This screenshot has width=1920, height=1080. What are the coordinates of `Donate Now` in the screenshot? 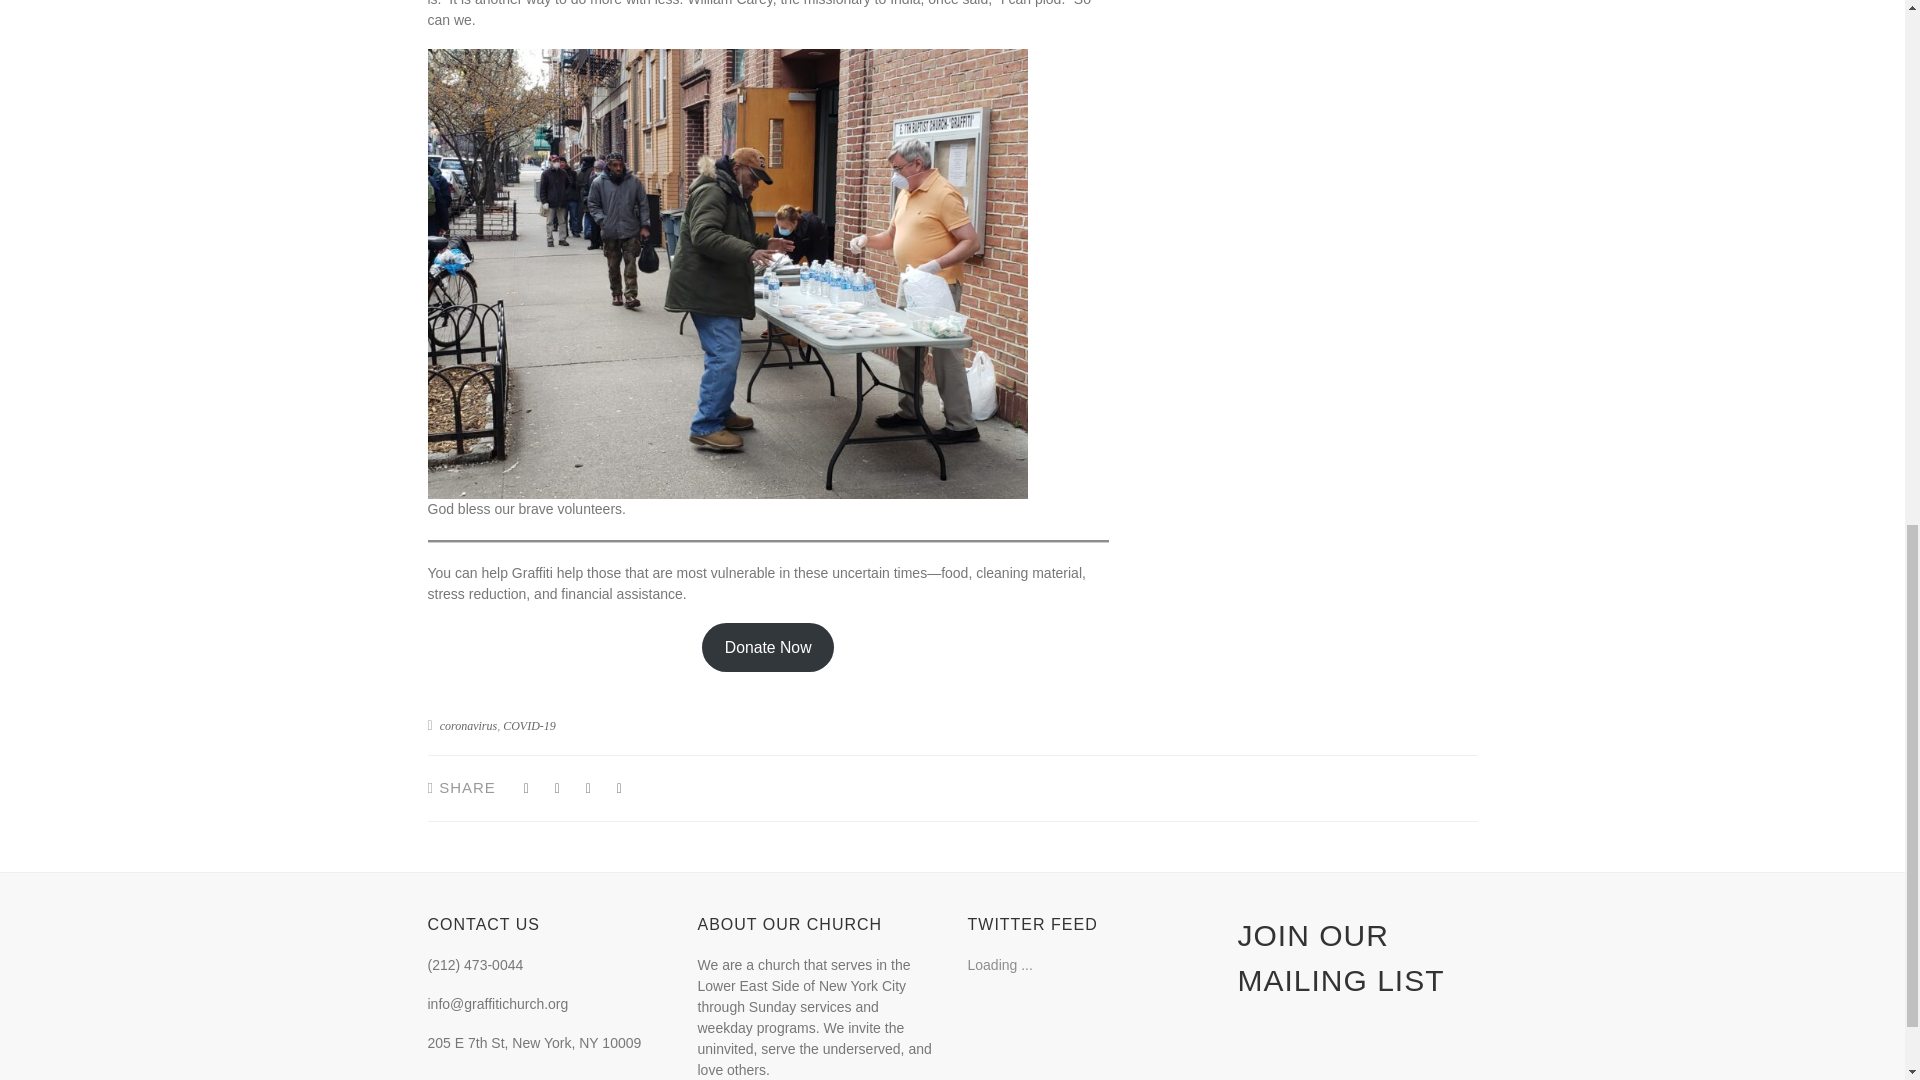 It's located at (768, 647).